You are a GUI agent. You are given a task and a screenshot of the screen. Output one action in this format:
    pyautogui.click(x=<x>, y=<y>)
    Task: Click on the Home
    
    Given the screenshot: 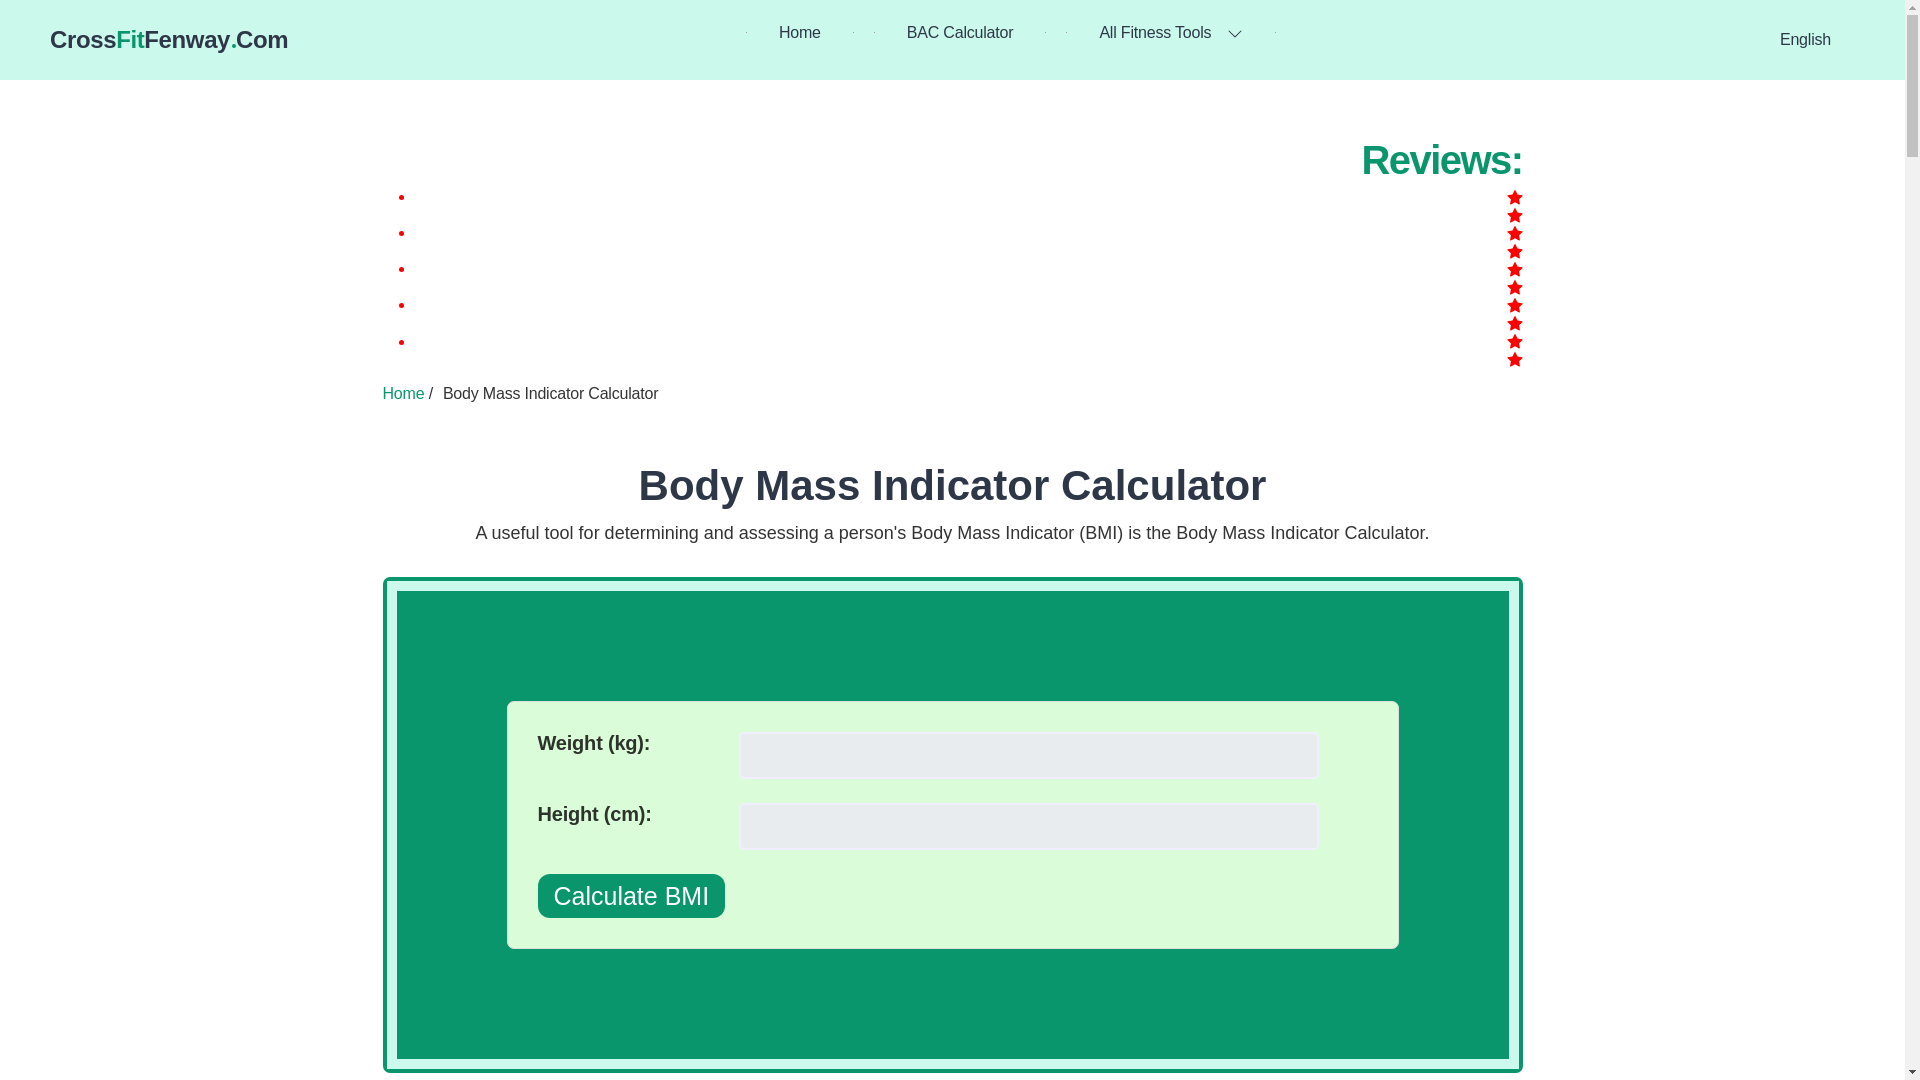 What is the action you would take?
    pyautogui.click(x=168, y=40)
    